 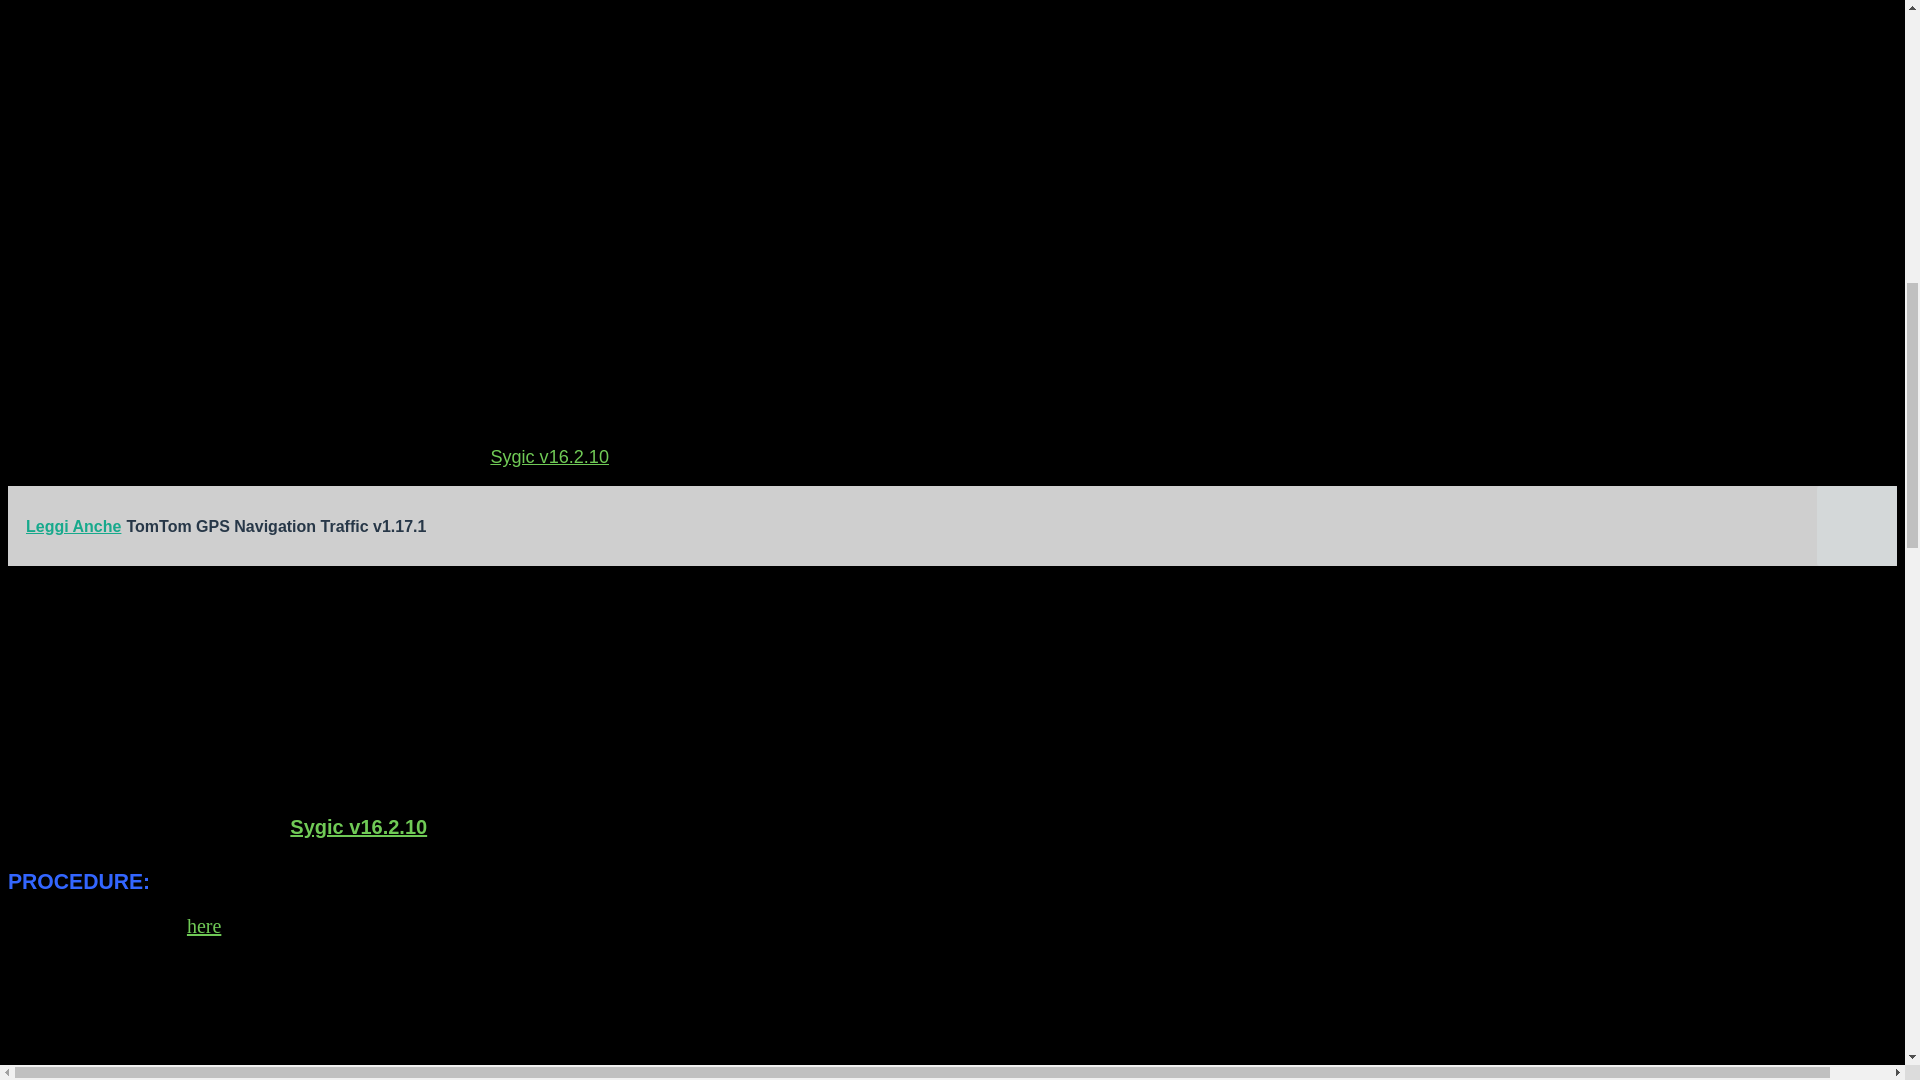 I want to click on Leggi Anche TomTom GPS Navigation Traffic v1.17.1, so click(x=952, y=526).